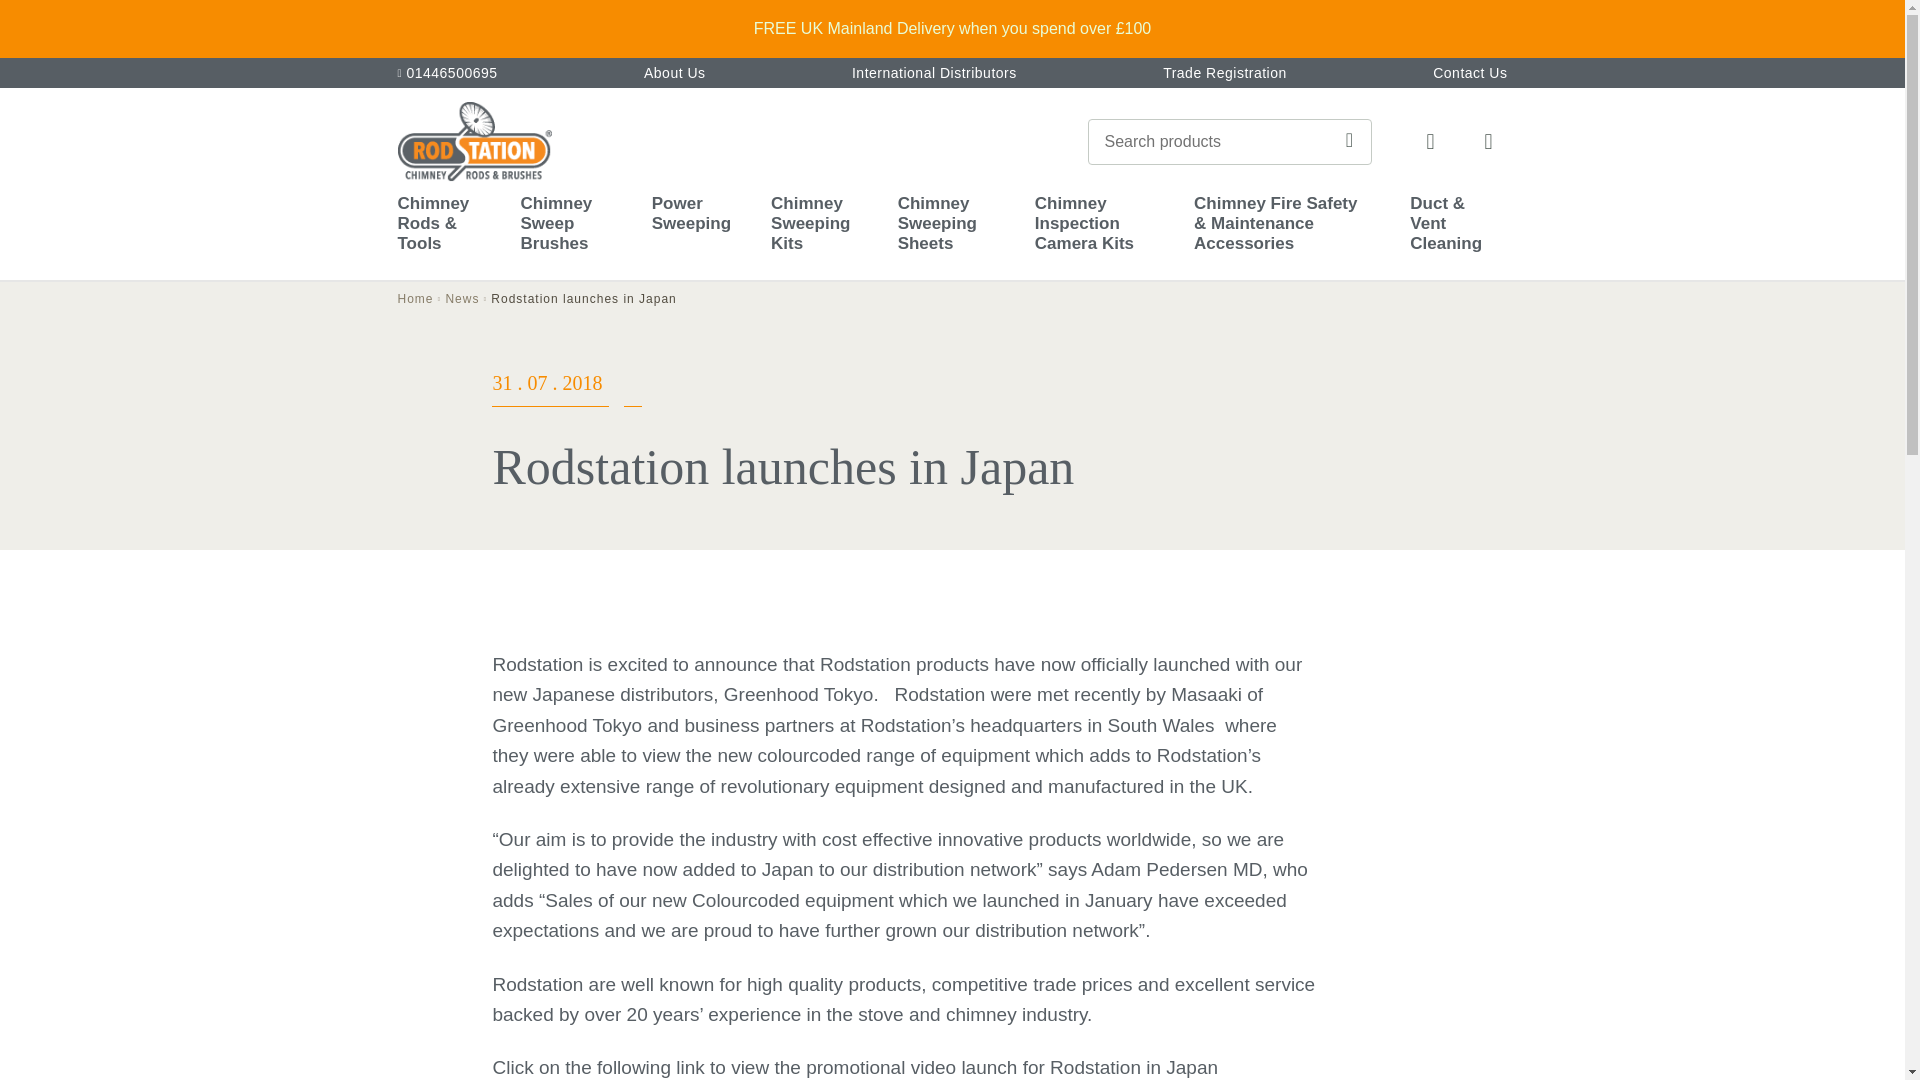 This screenshot has width=1920, height=1080. What do you see at coordinates (674, 72) in the screenshot?
I see `About Us` at bounding box center [674, 72].